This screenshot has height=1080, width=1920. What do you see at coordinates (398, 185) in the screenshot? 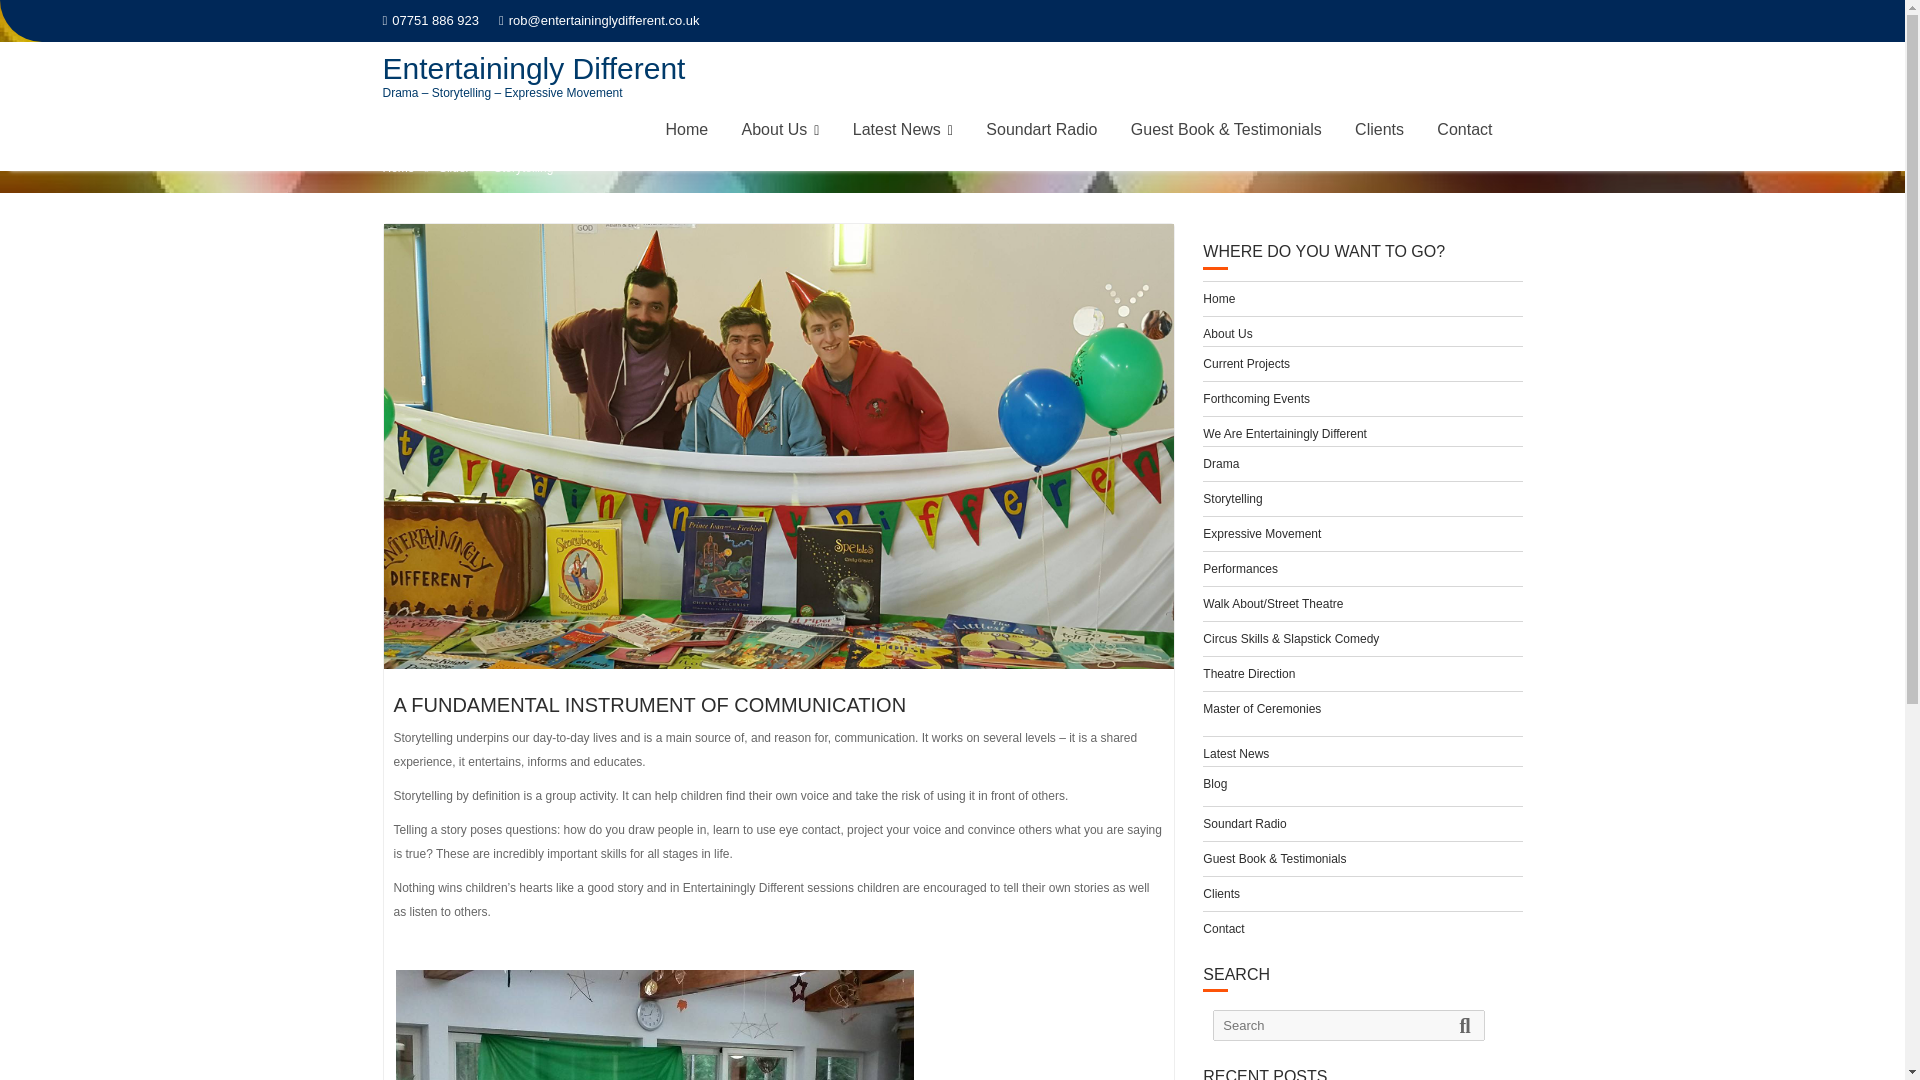
I see `Home` at bounding box center [398, 185].